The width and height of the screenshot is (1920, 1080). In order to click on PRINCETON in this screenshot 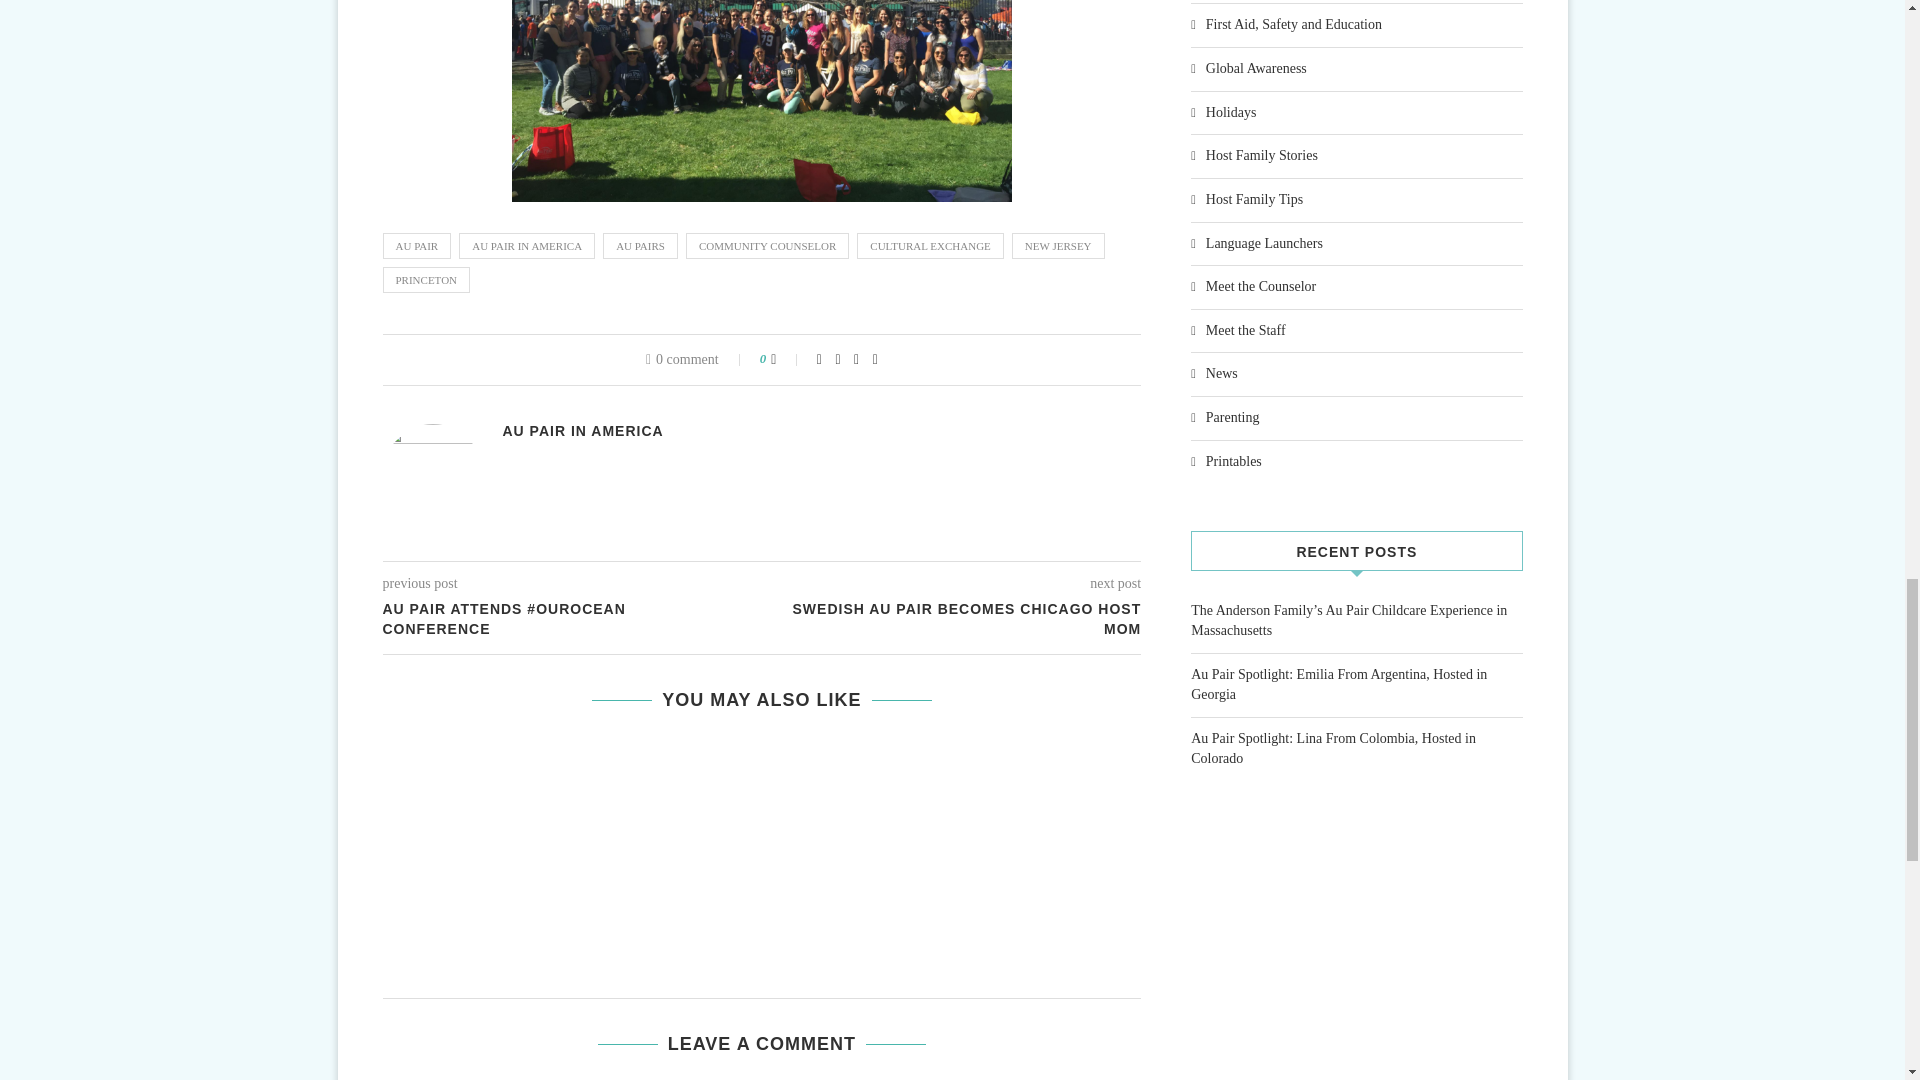, I will do `click(426, 279)`.